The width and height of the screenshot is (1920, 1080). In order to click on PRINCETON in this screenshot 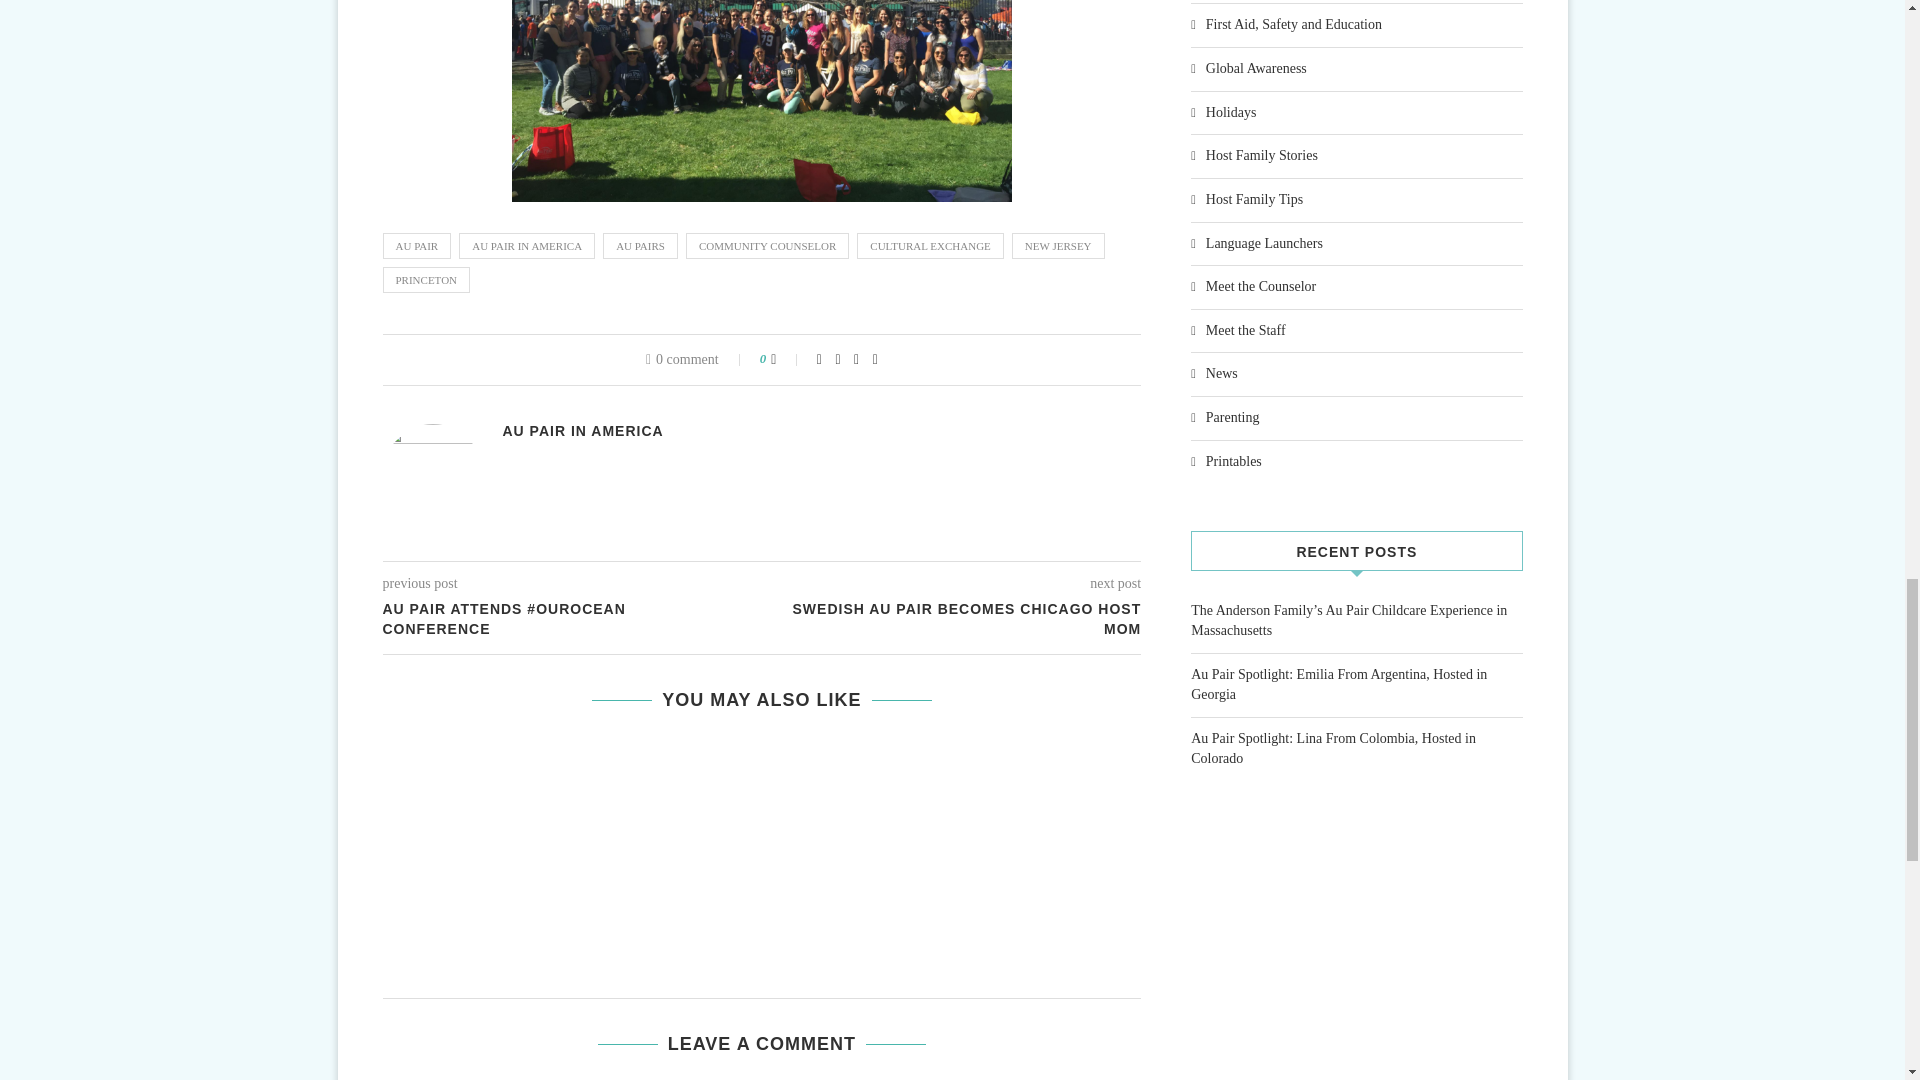, I will do `click(426, 279)`.